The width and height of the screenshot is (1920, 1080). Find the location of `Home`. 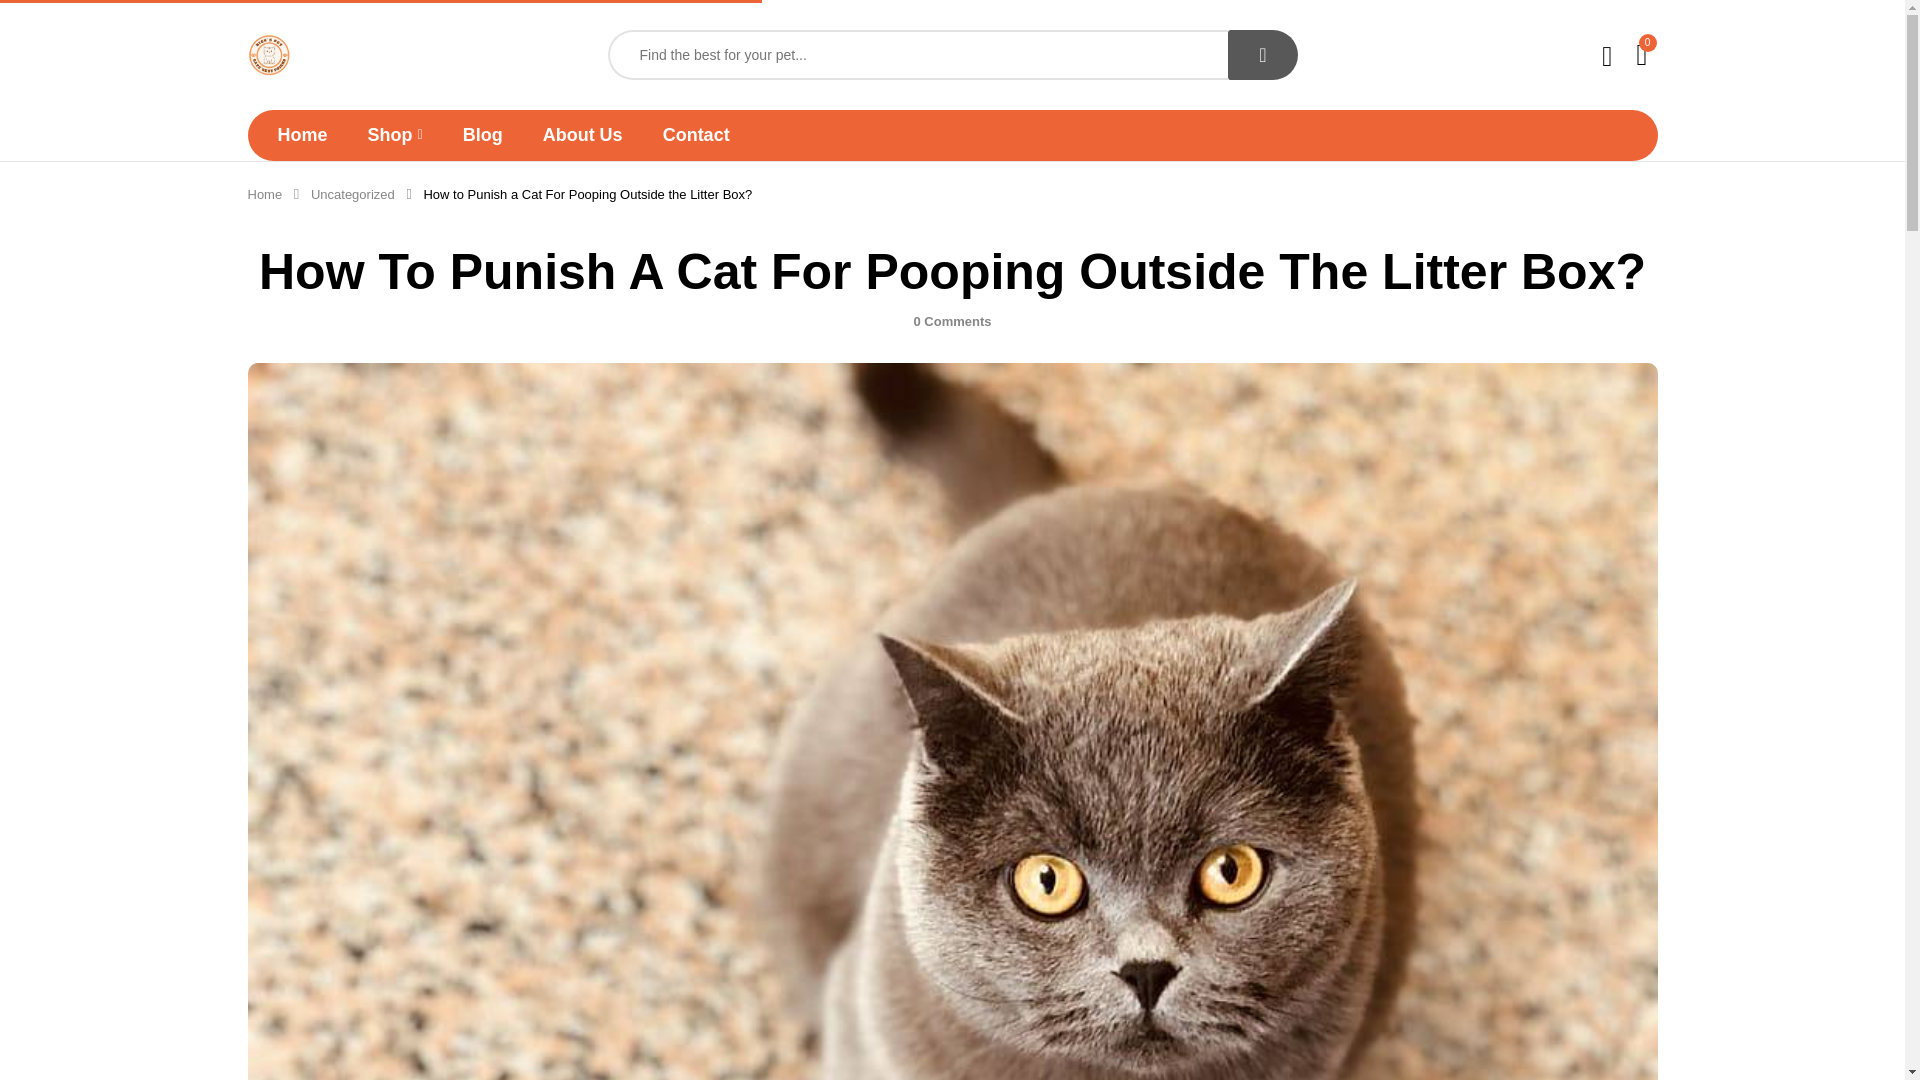

Home is located at coordinates (303, 134).